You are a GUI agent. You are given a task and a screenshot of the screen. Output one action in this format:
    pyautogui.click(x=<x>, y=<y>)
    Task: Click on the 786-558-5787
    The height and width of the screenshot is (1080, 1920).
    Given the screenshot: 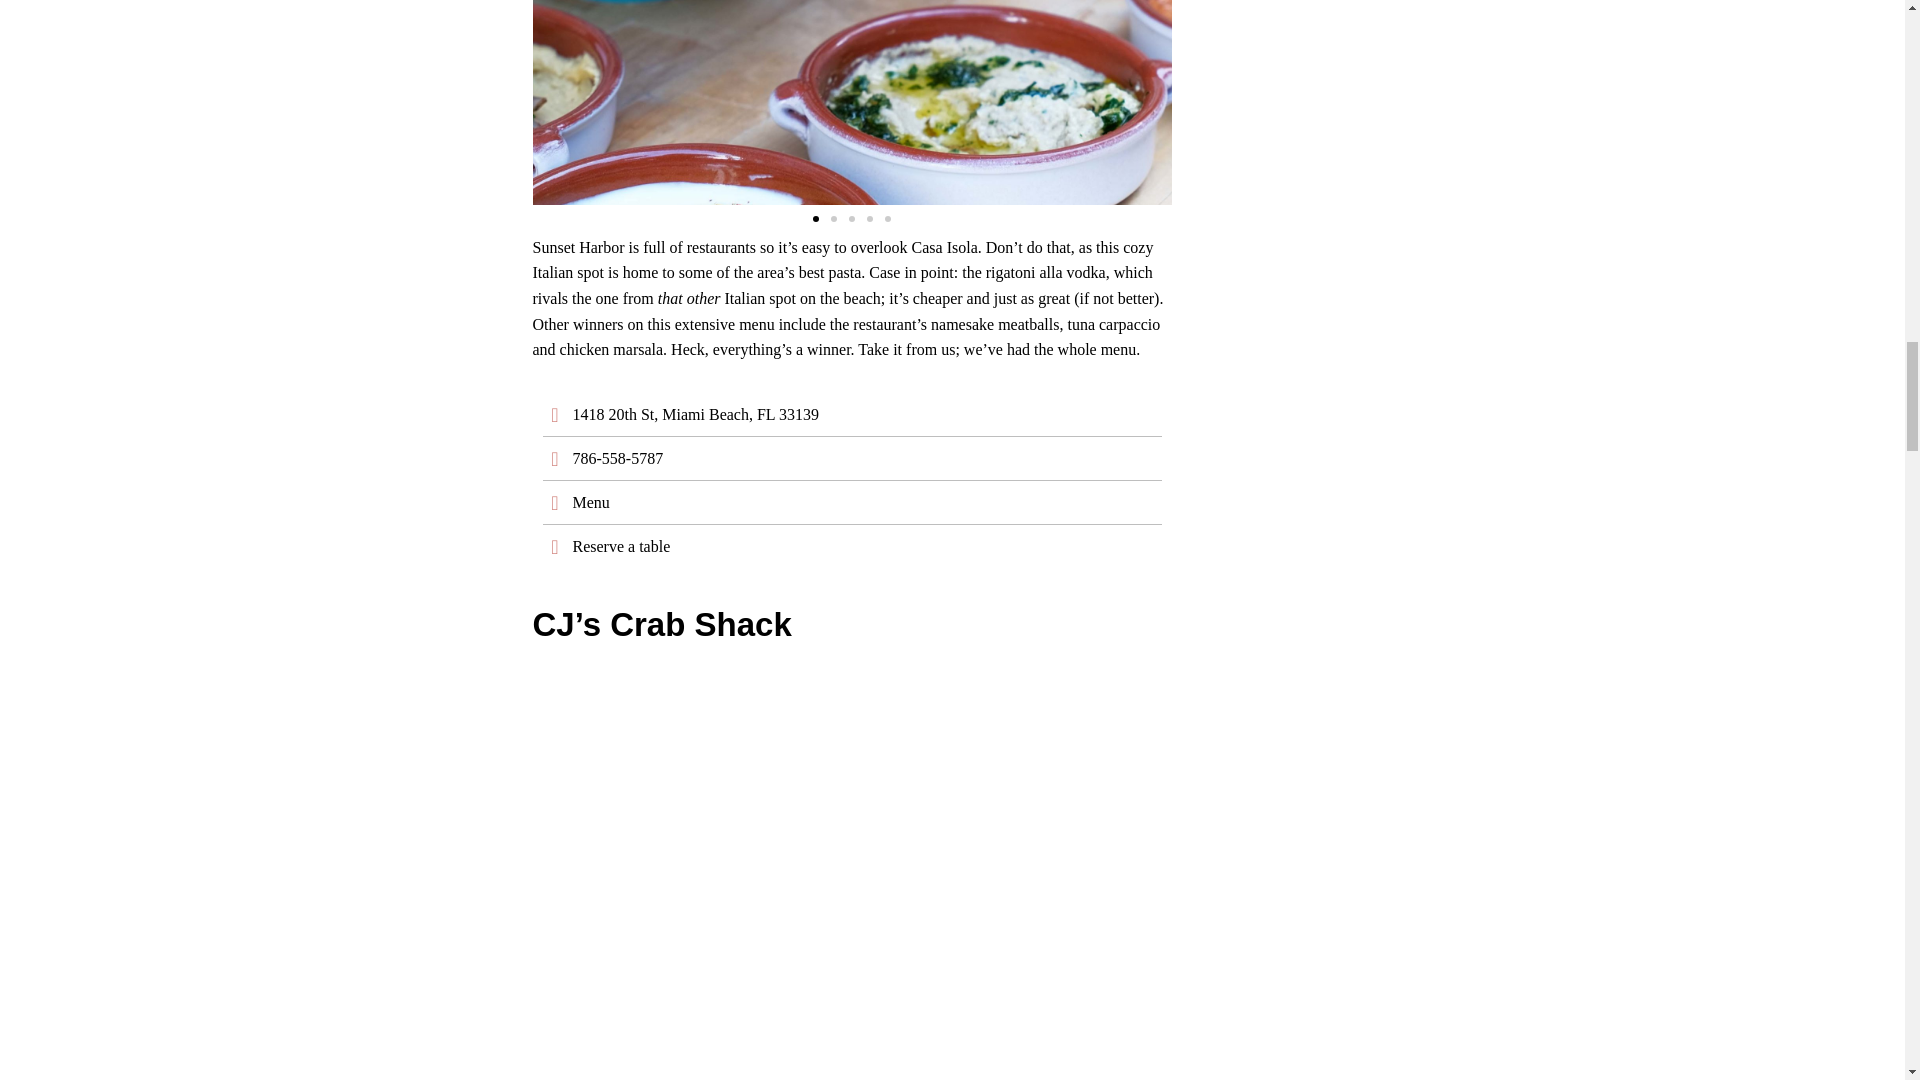 What is the action you would take?
    pyautogui.click(x=851, y=458)
    